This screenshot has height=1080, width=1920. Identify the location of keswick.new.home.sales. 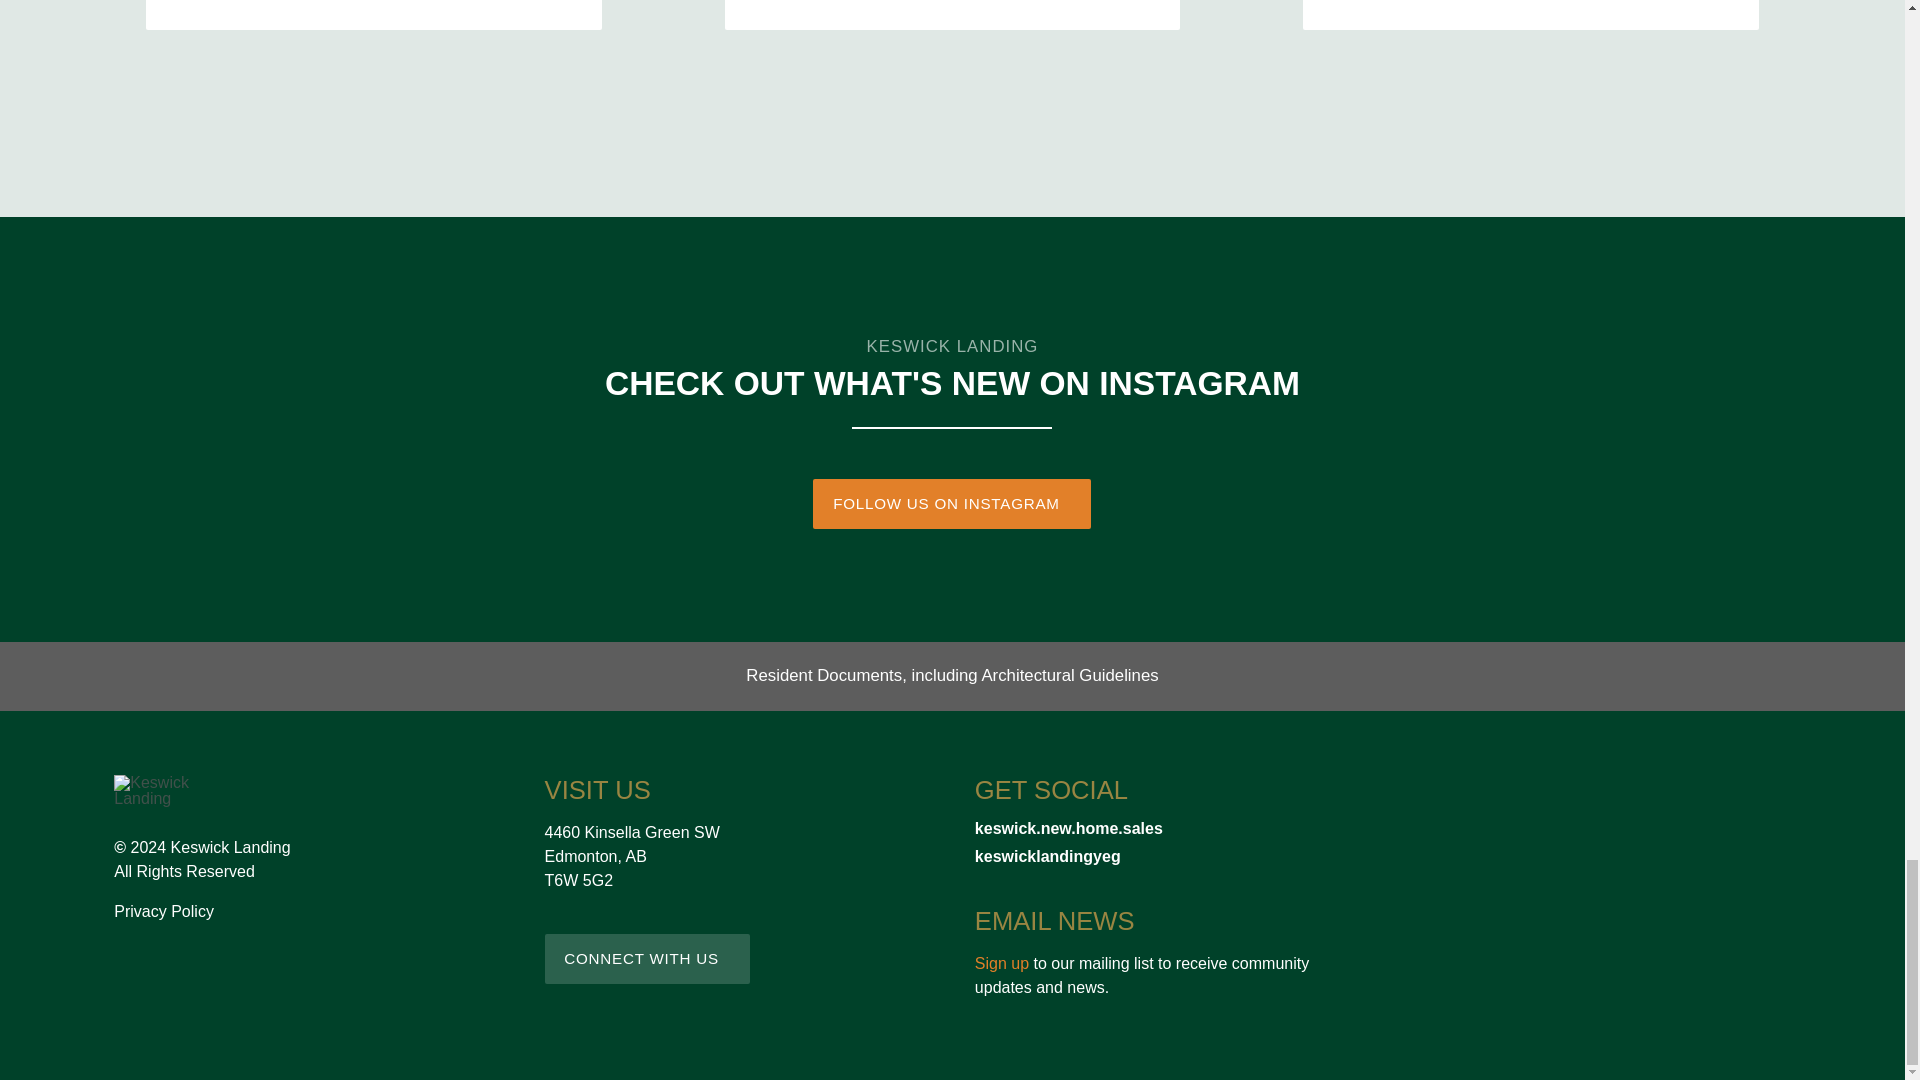
(1168, 828).